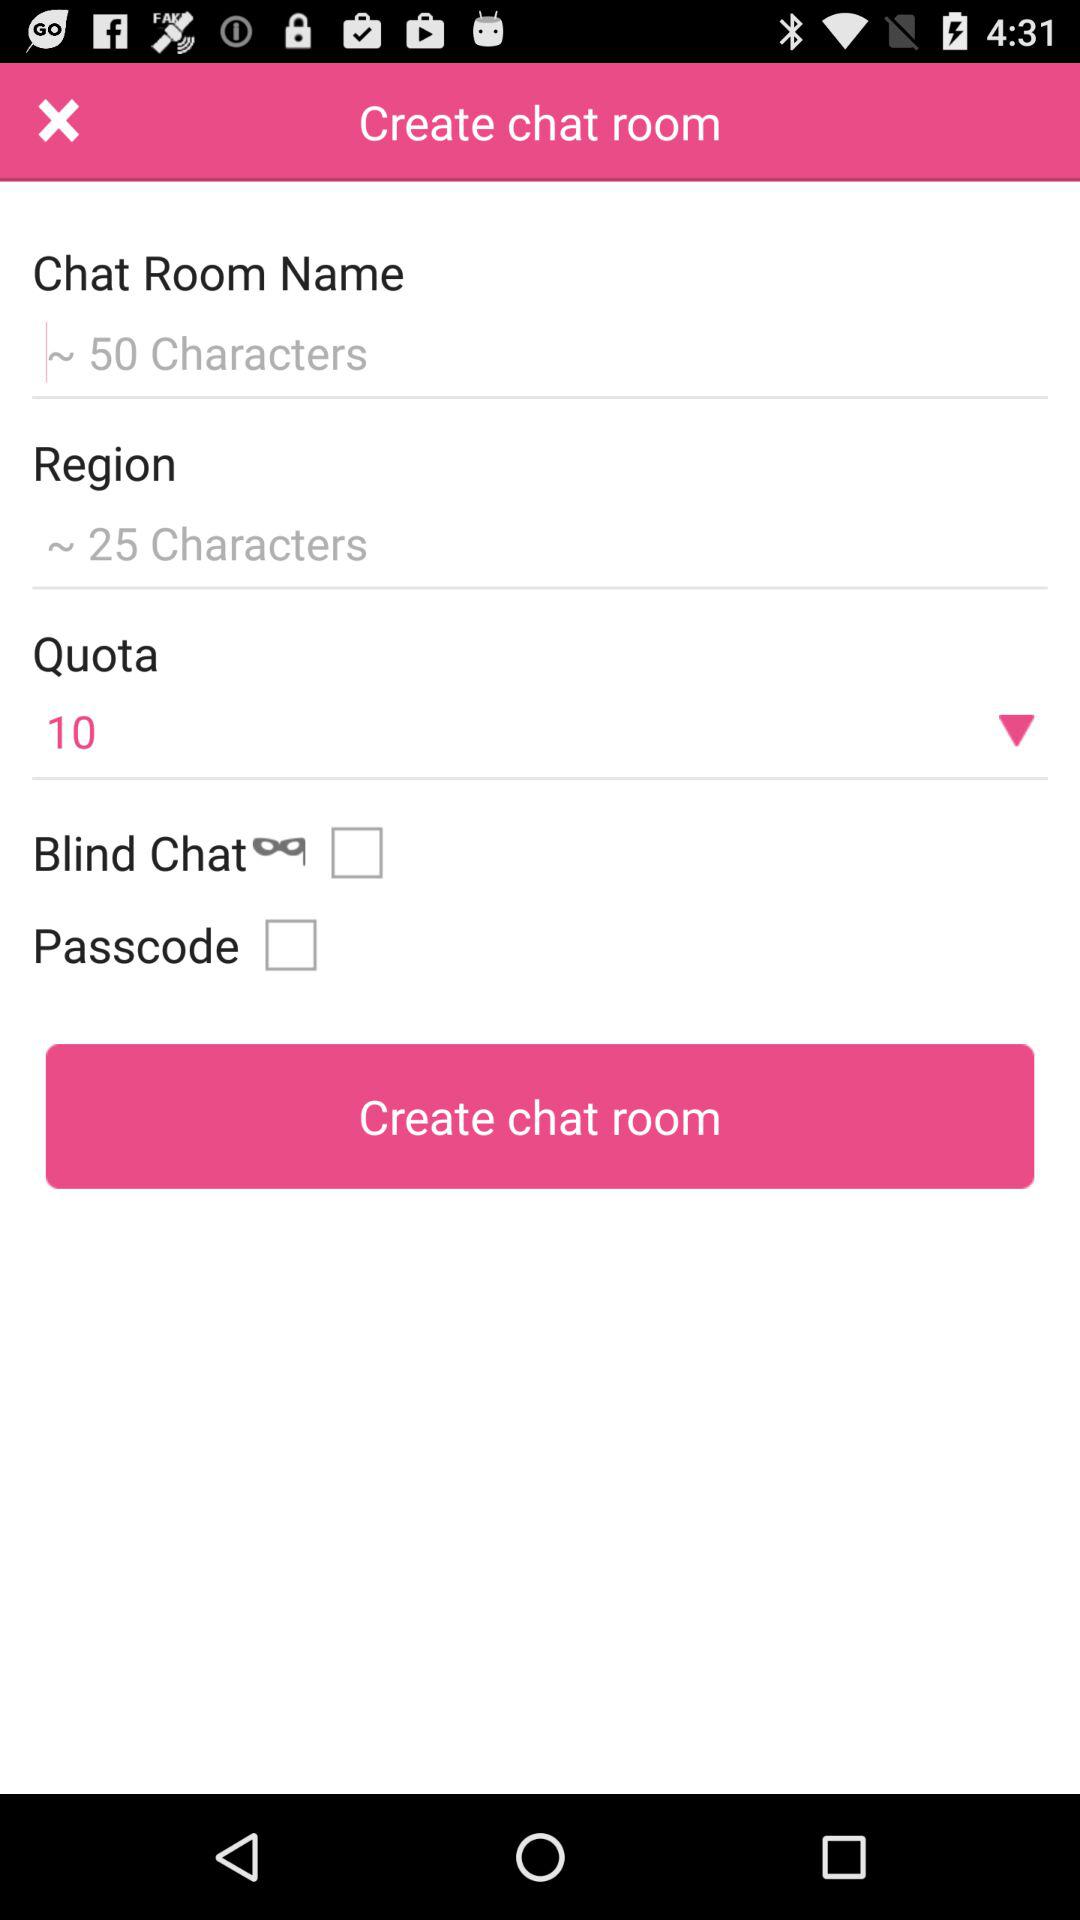  I want to click on select to activate, so click(364, 852).